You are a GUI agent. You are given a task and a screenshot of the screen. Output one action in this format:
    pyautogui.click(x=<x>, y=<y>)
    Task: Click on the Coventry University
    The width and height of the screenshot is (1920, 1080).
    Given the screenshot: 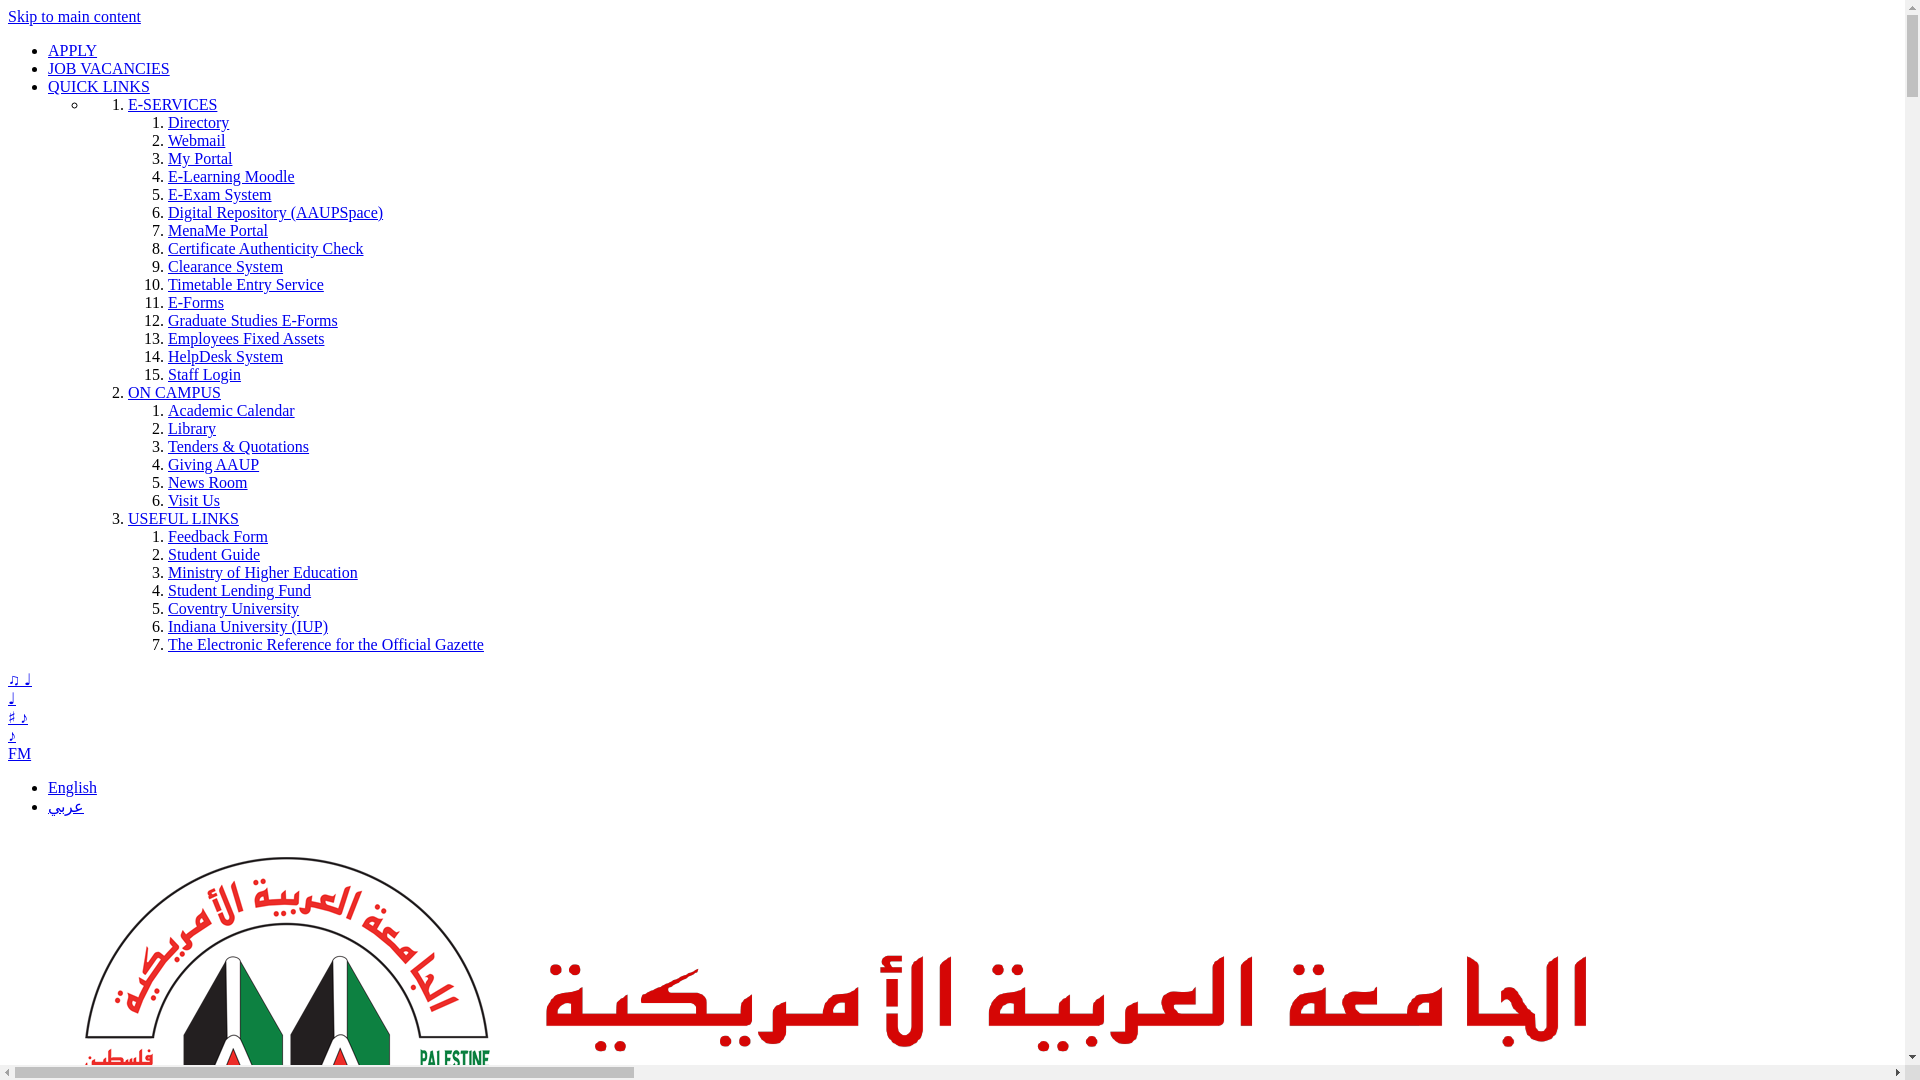 What is the action you would take?
    pyautogui.click(x=234, y=608)
    